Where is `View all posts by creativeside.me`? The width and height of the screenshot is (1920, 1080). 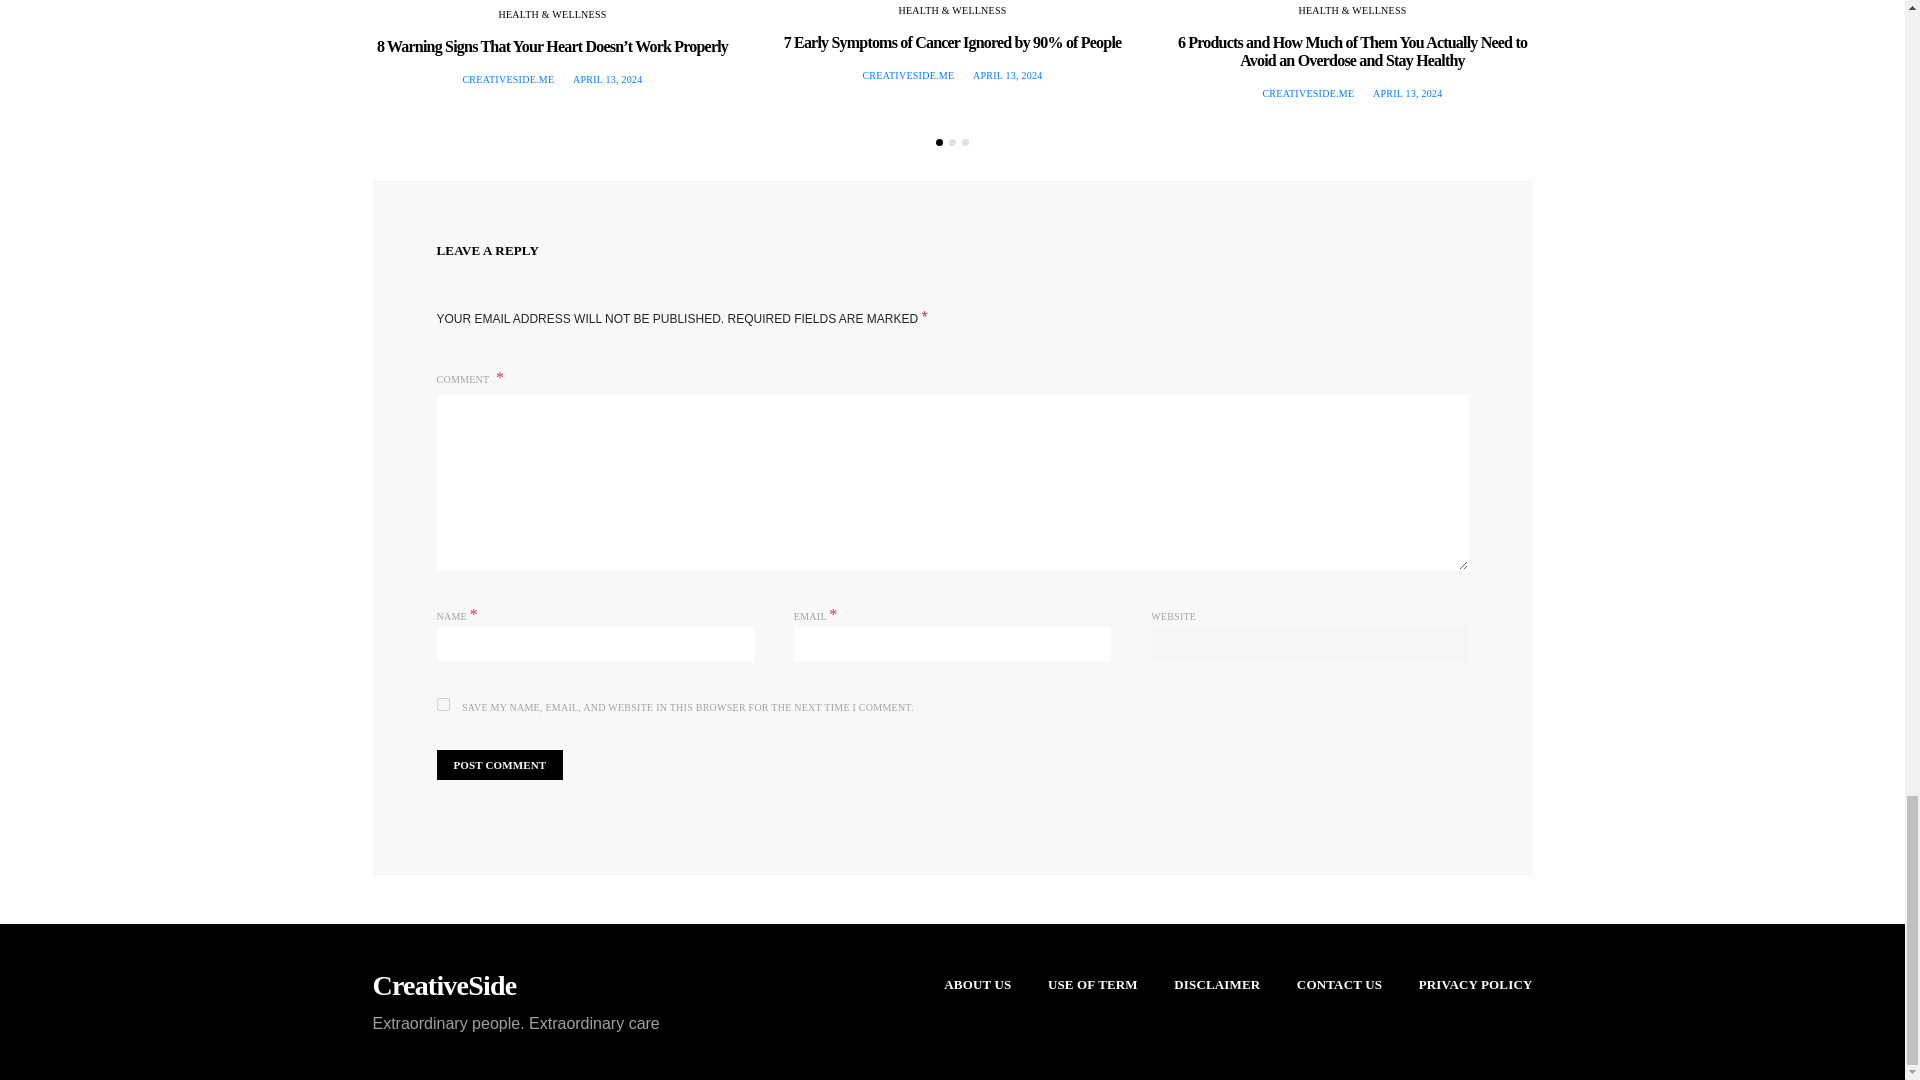
View all posts by creativeside.me is located at coordinates (1307, 93).